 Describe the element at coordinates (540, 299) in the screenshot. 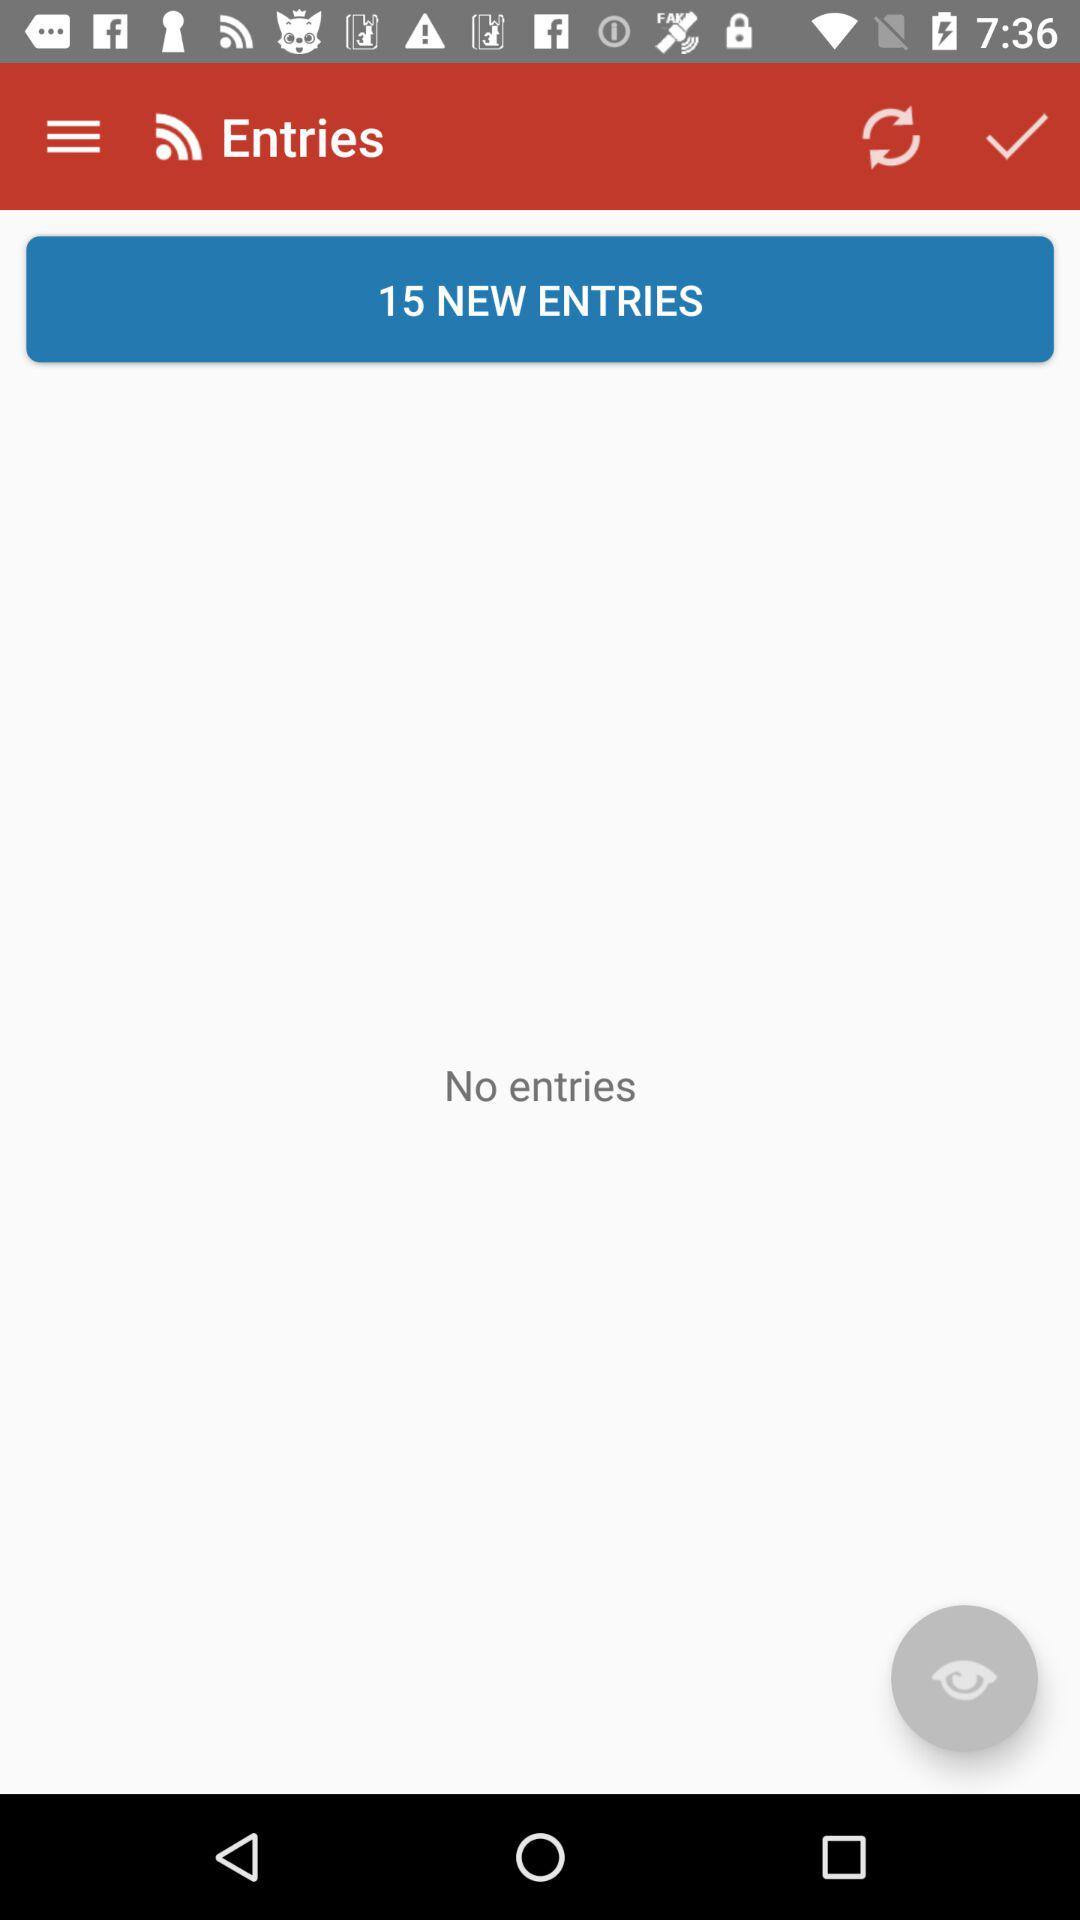

I see `launch the item above no entries` at that location.